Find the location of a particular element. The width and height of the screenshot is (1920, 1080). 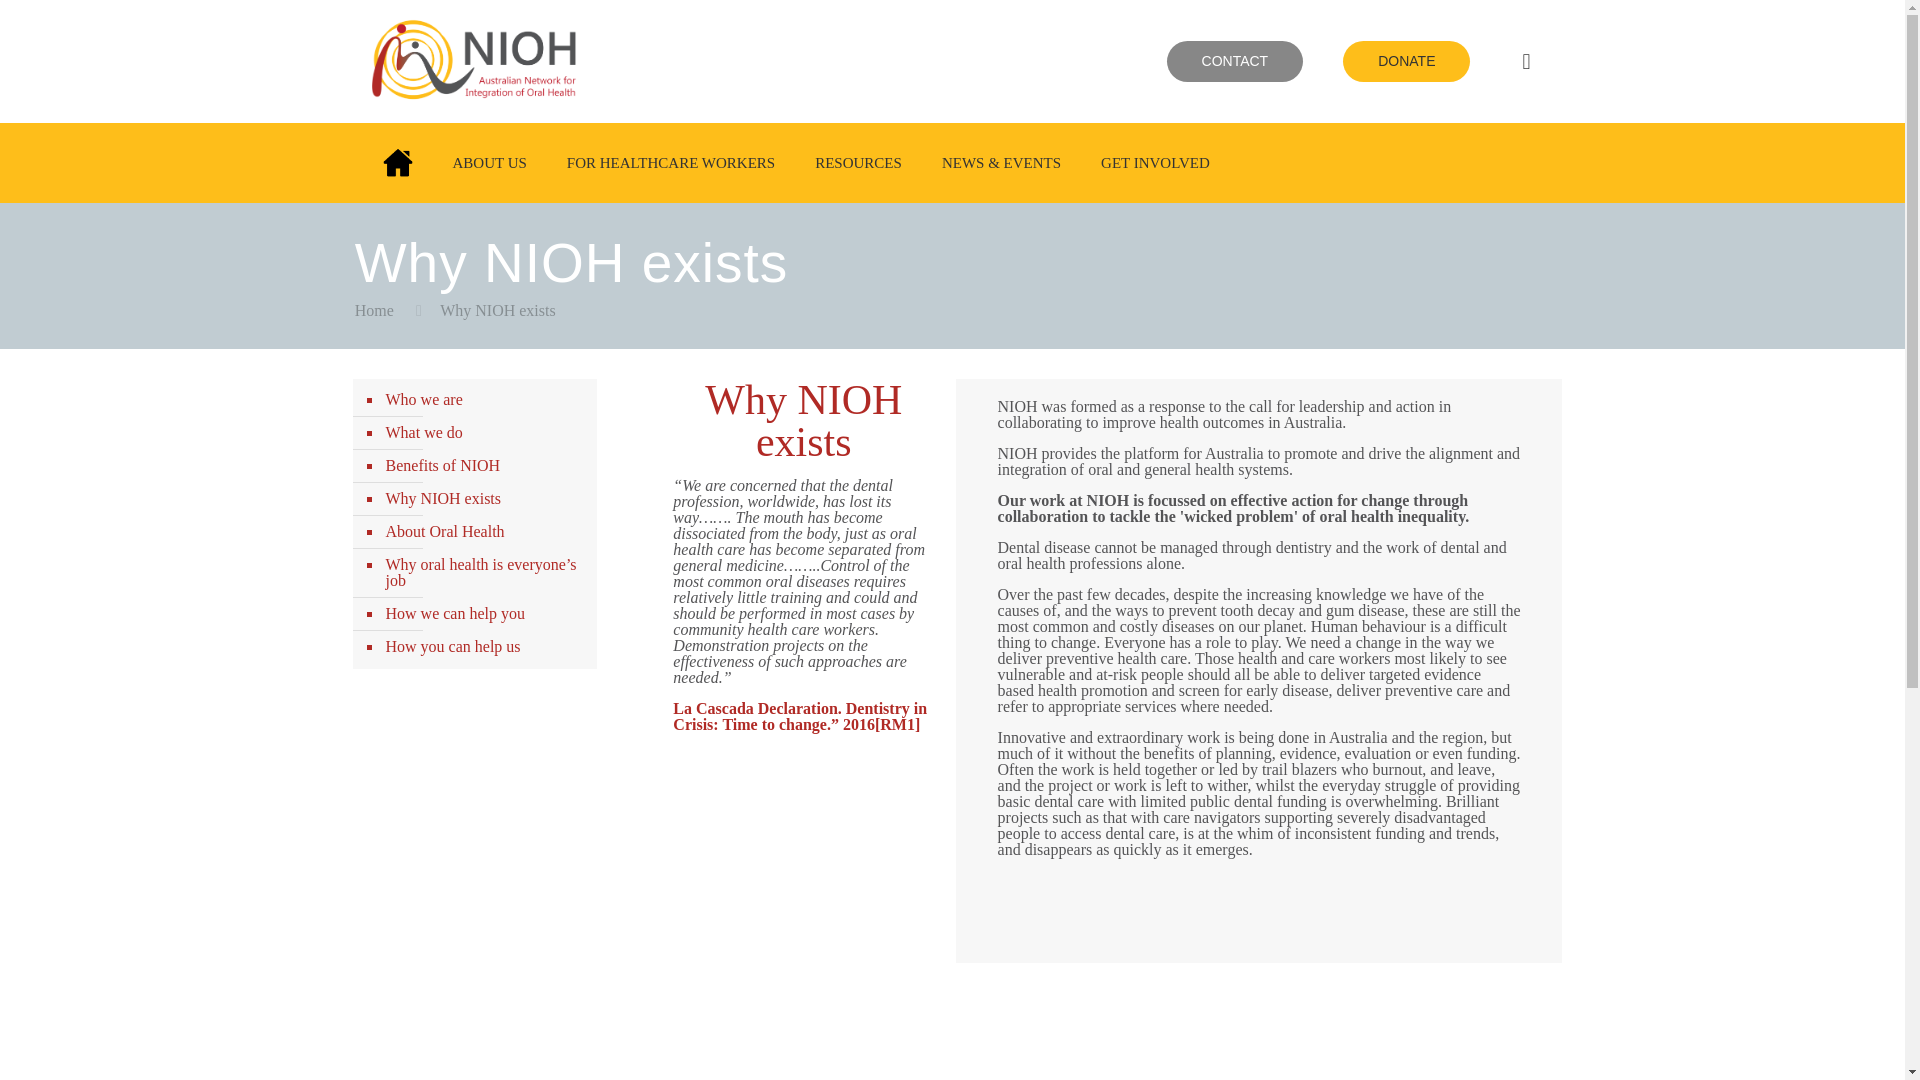

RESOURCES is located at coordinates (858, 163).